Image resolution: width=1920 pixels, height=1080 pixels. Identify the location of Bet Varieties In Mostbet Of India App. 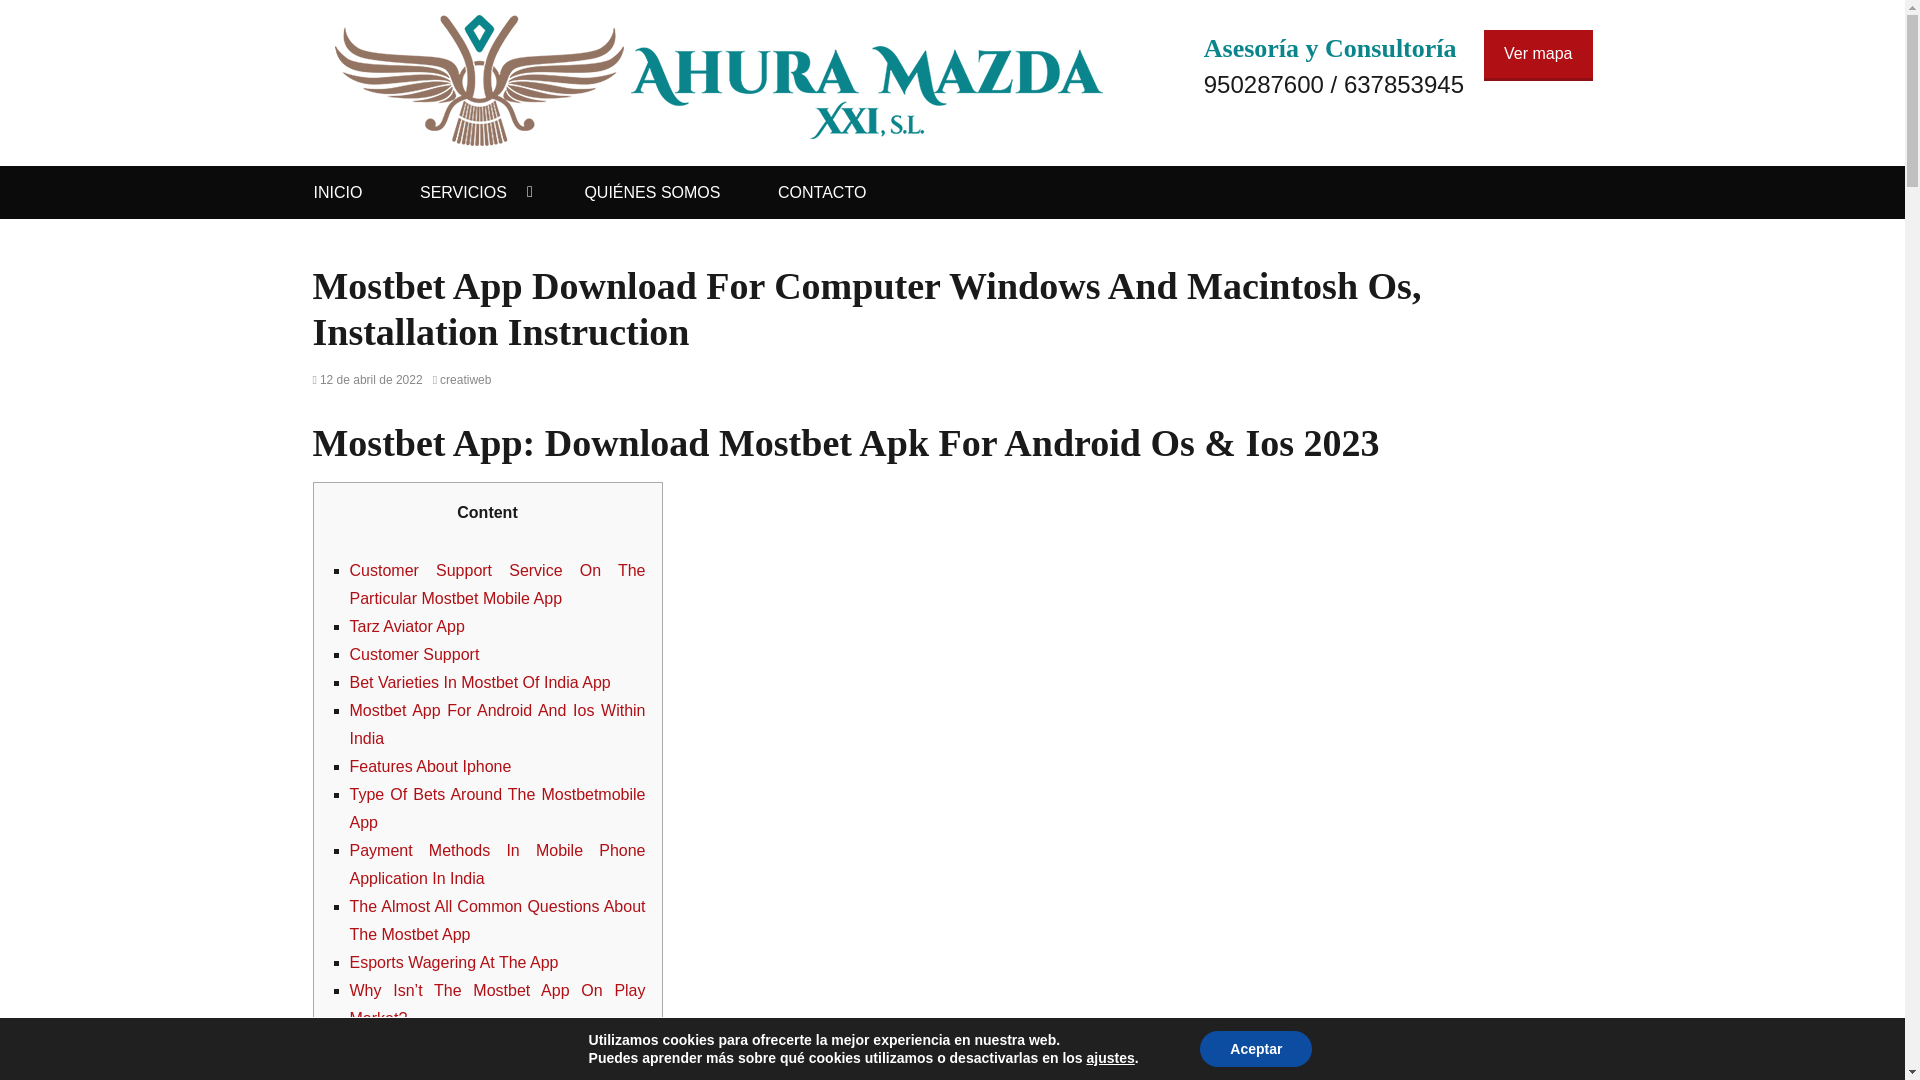
(480, 682).